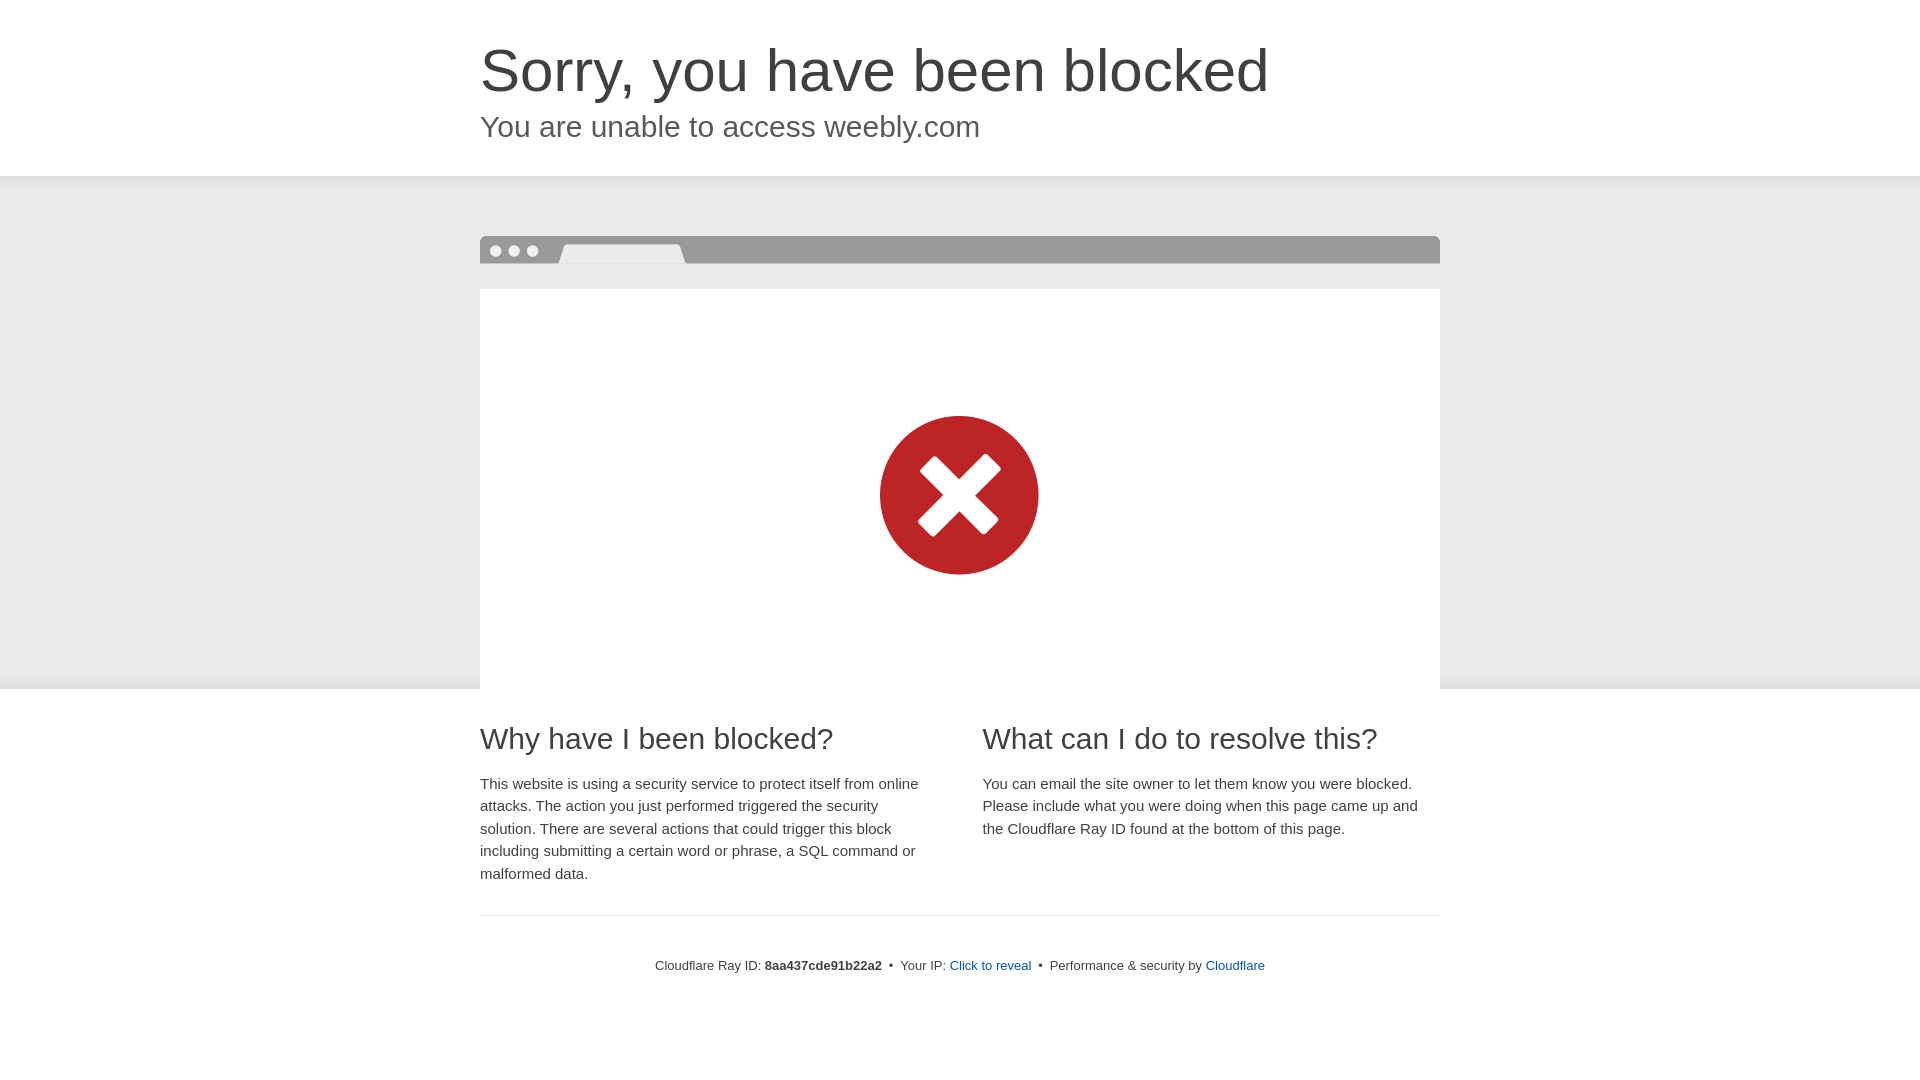 The width and height of the screenshot is (1920, 1080). What do you see at coordinates (991, 966) in the screenshot?
I see `Click to reveal` at bounding box center [991, 966].